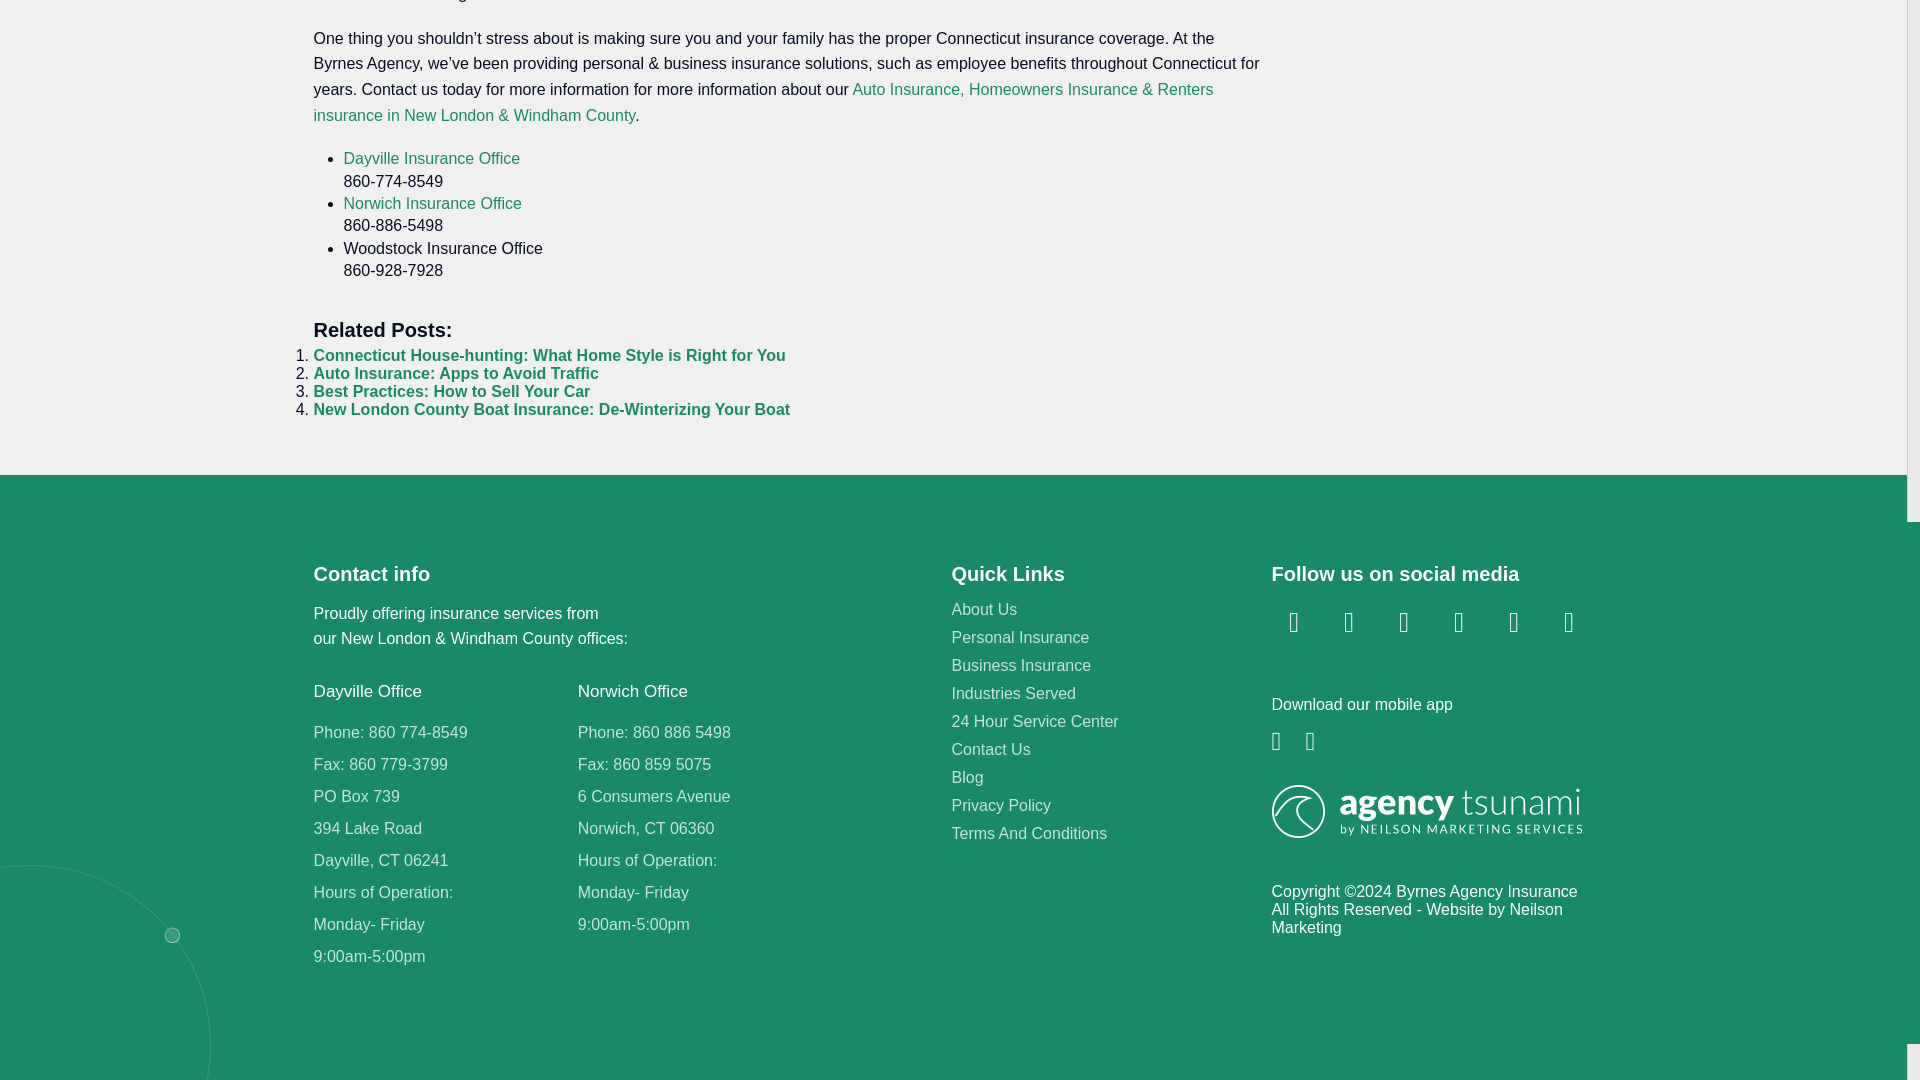 This screenshot has height=1080, width=1920. What do you see at coordinates (552, 408) in the screenshot?
I see `New London County Boat Insurance: De-Winterizing Your Boat` at bounding box center [552, 408].